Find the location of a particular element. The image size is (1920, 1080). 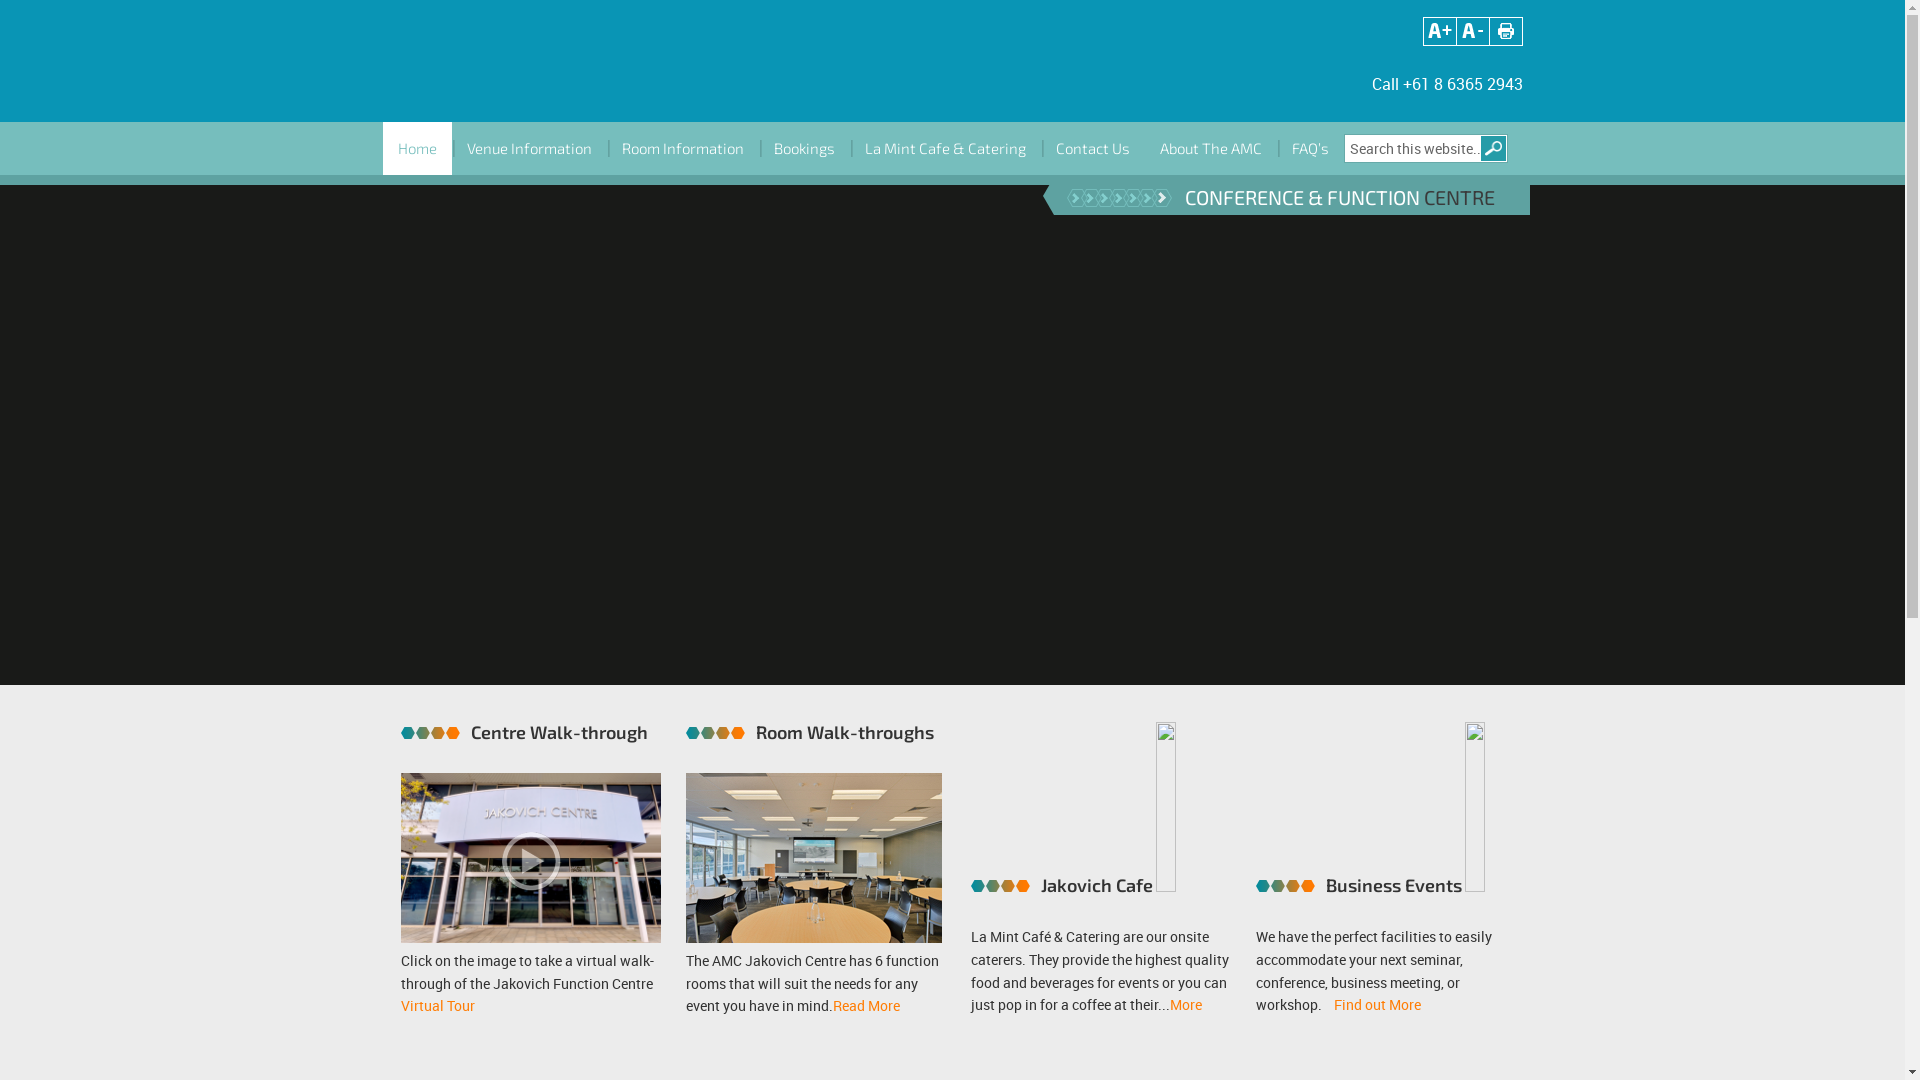

JakovichCentre-v1.mp4 Video is located at coordinates (960, 440).